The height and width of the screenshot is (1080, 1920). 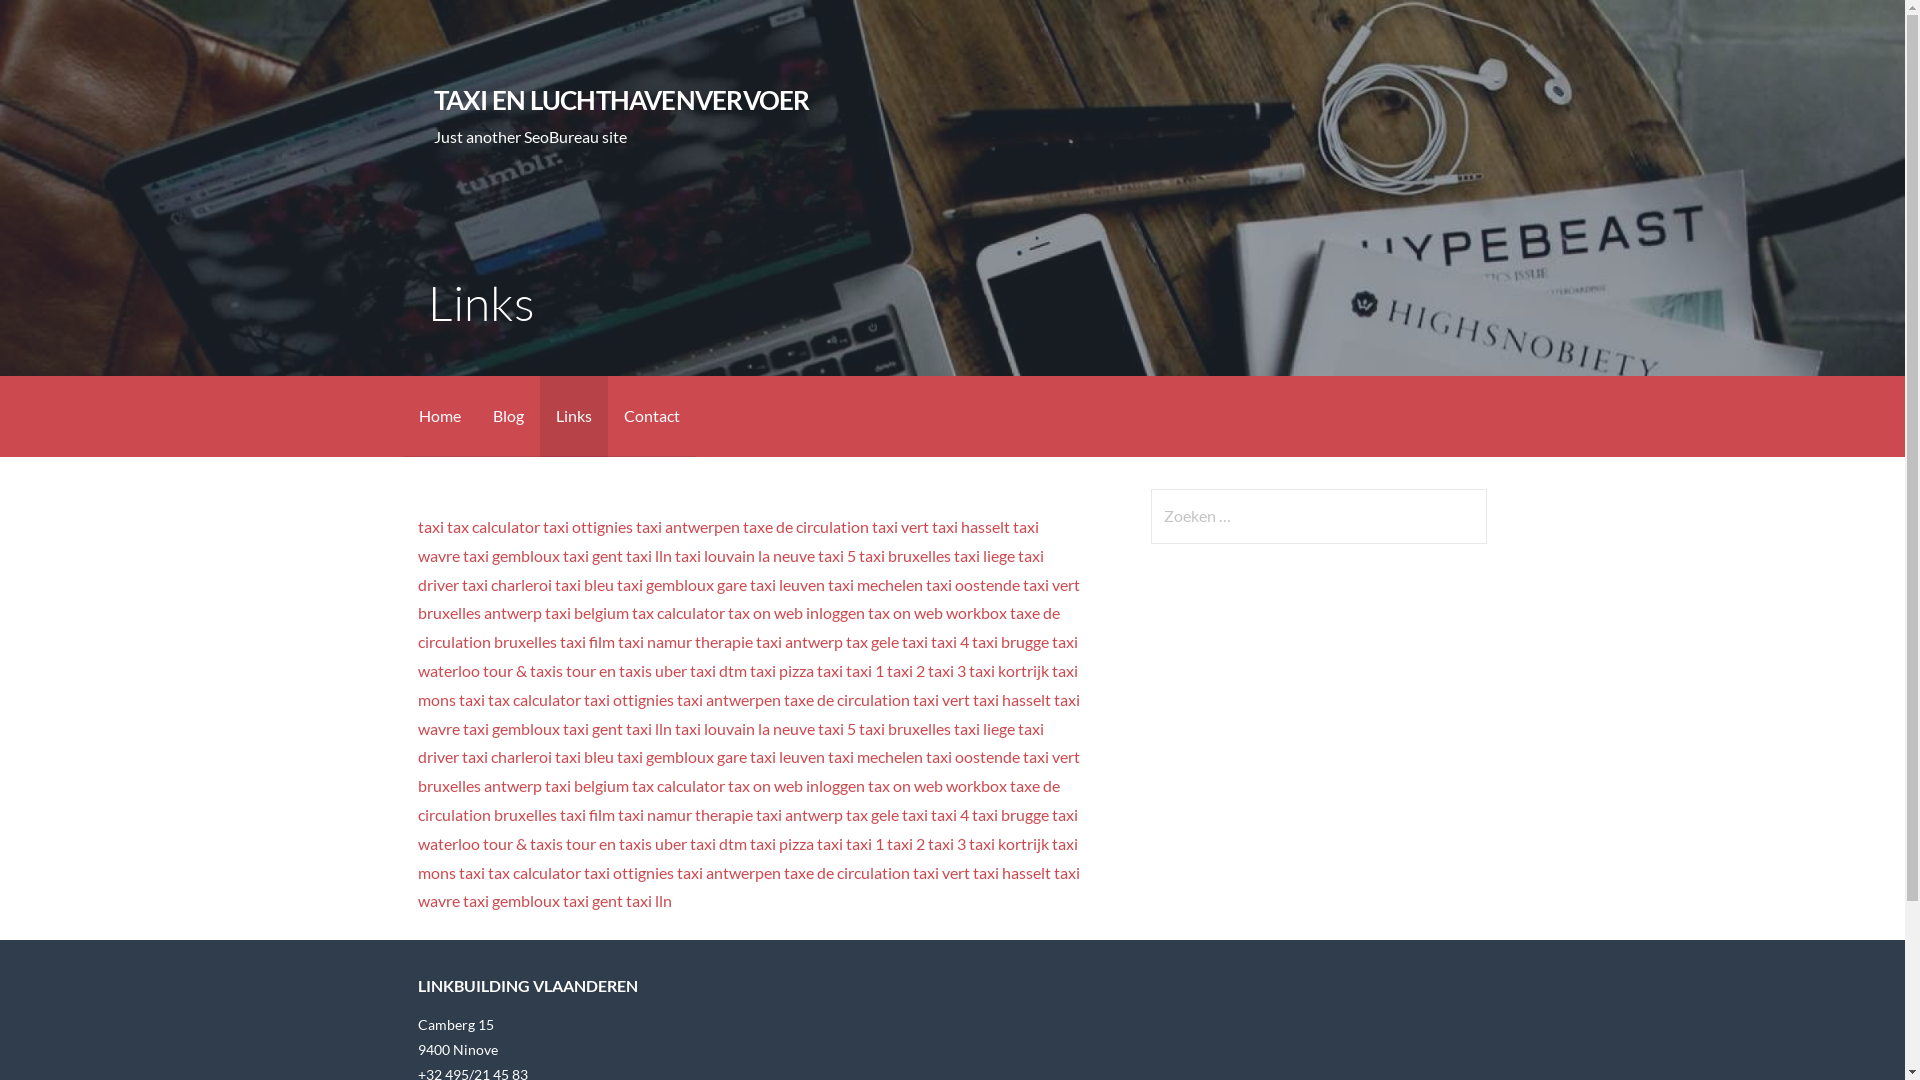 What do you see at coordinates (749, 771) in the screenshot?
I see `taxi vert bruxelles` at bounding box center [749, 771].